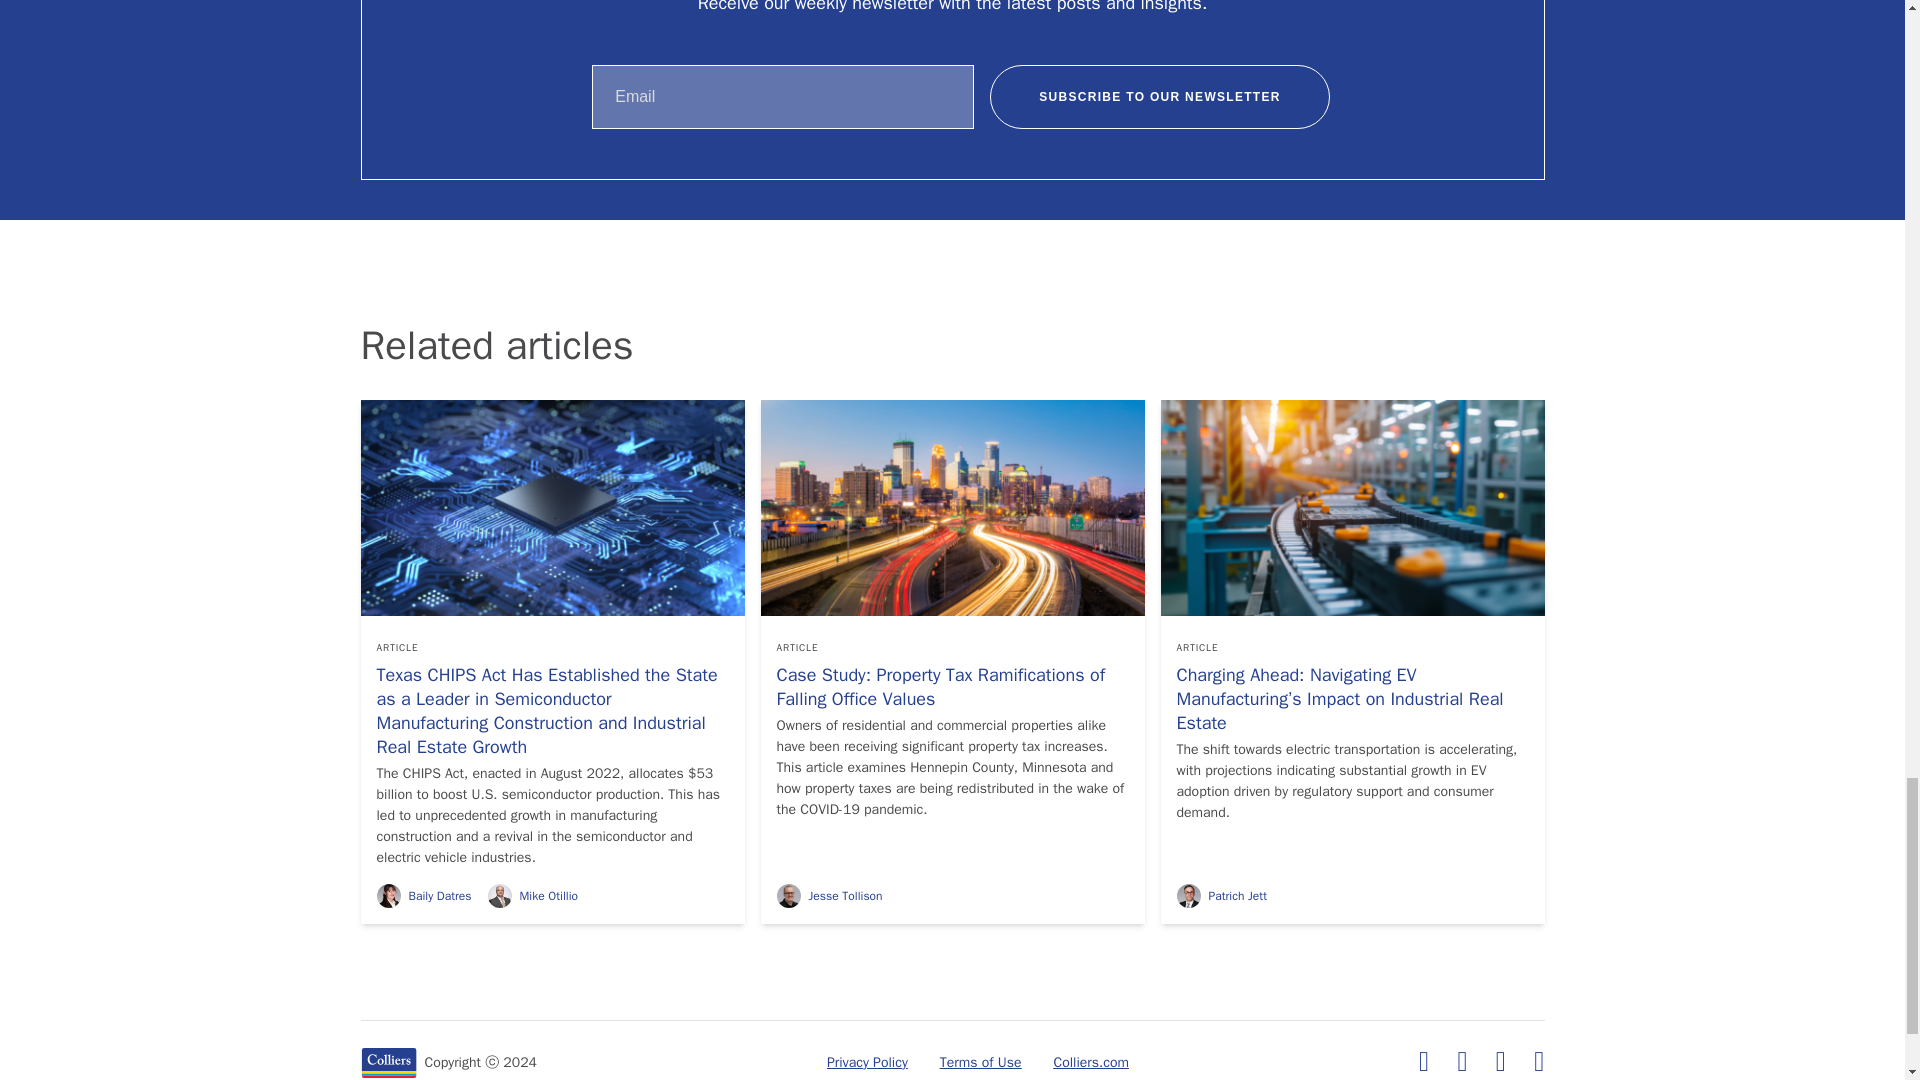  I want to click on Privacy Policy, so click(868, 1063).